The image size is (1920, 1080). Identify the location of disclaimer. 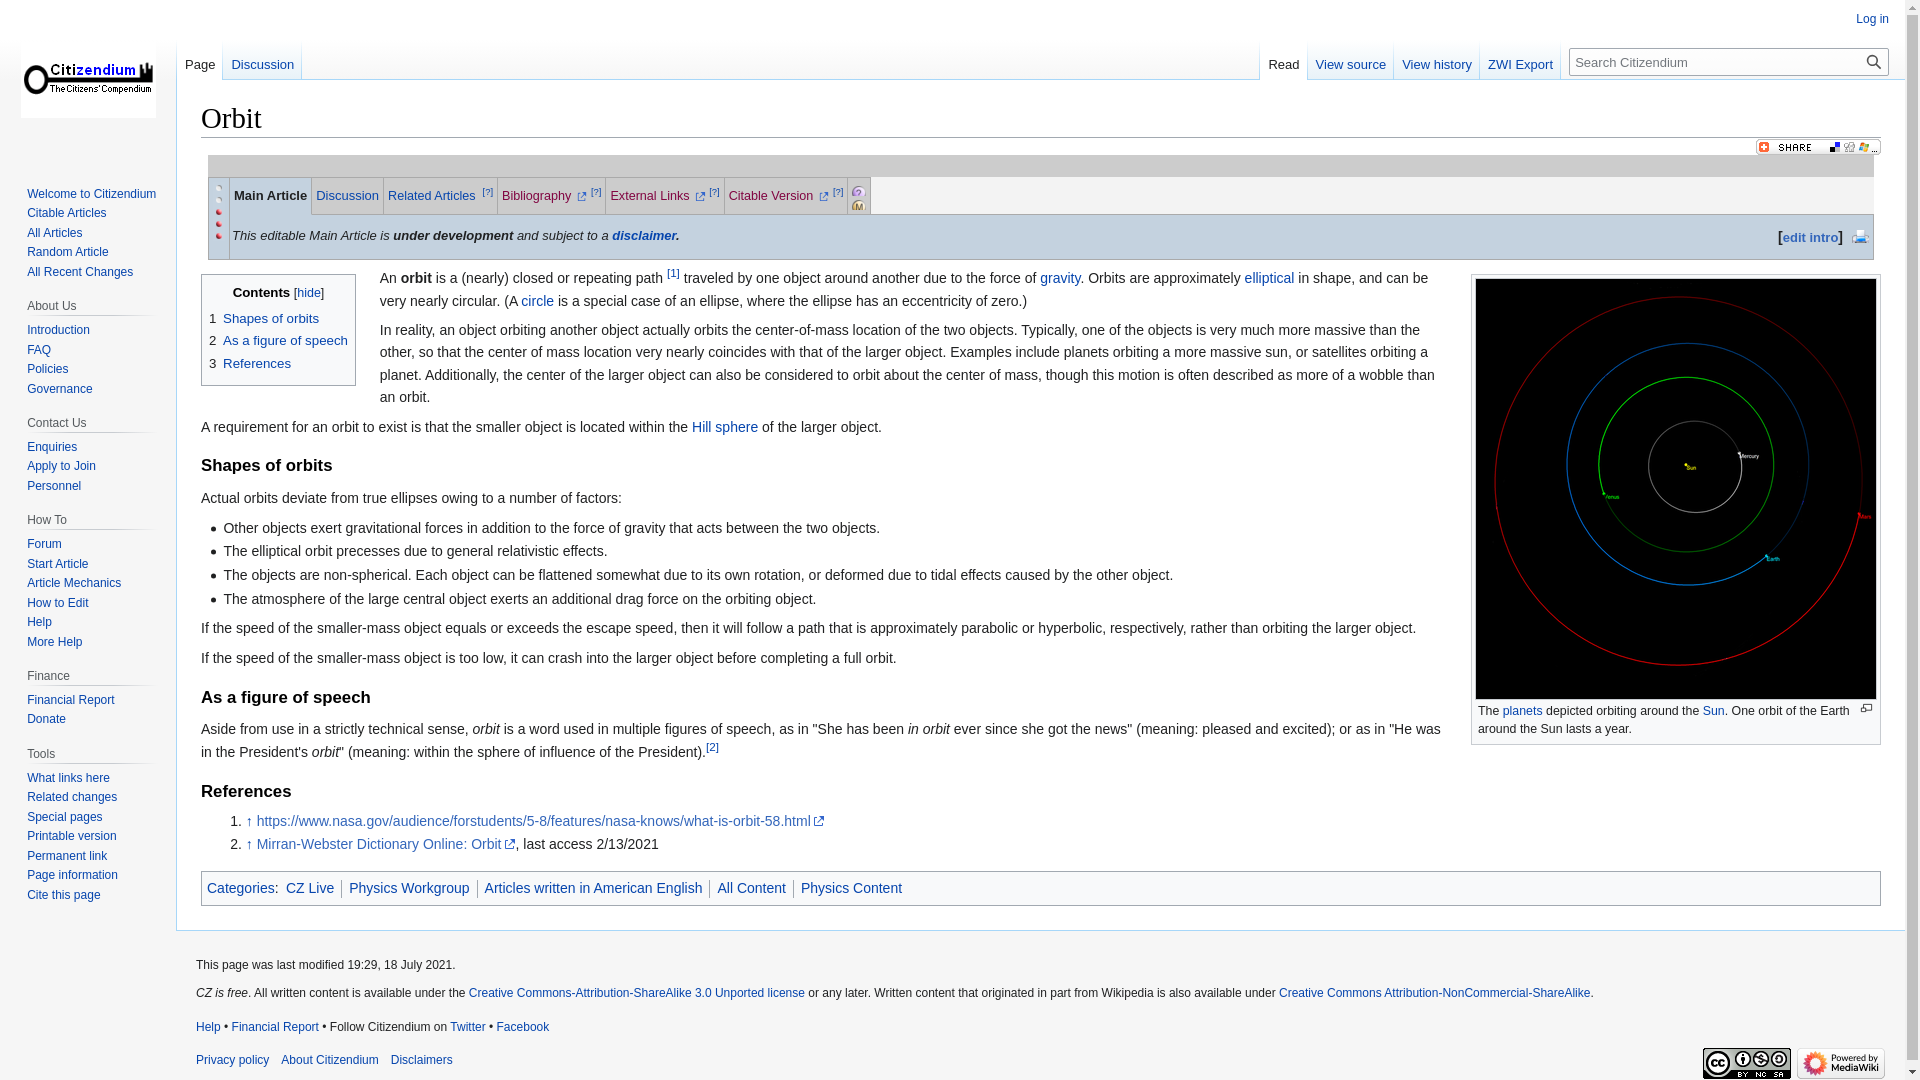
(644, 235).